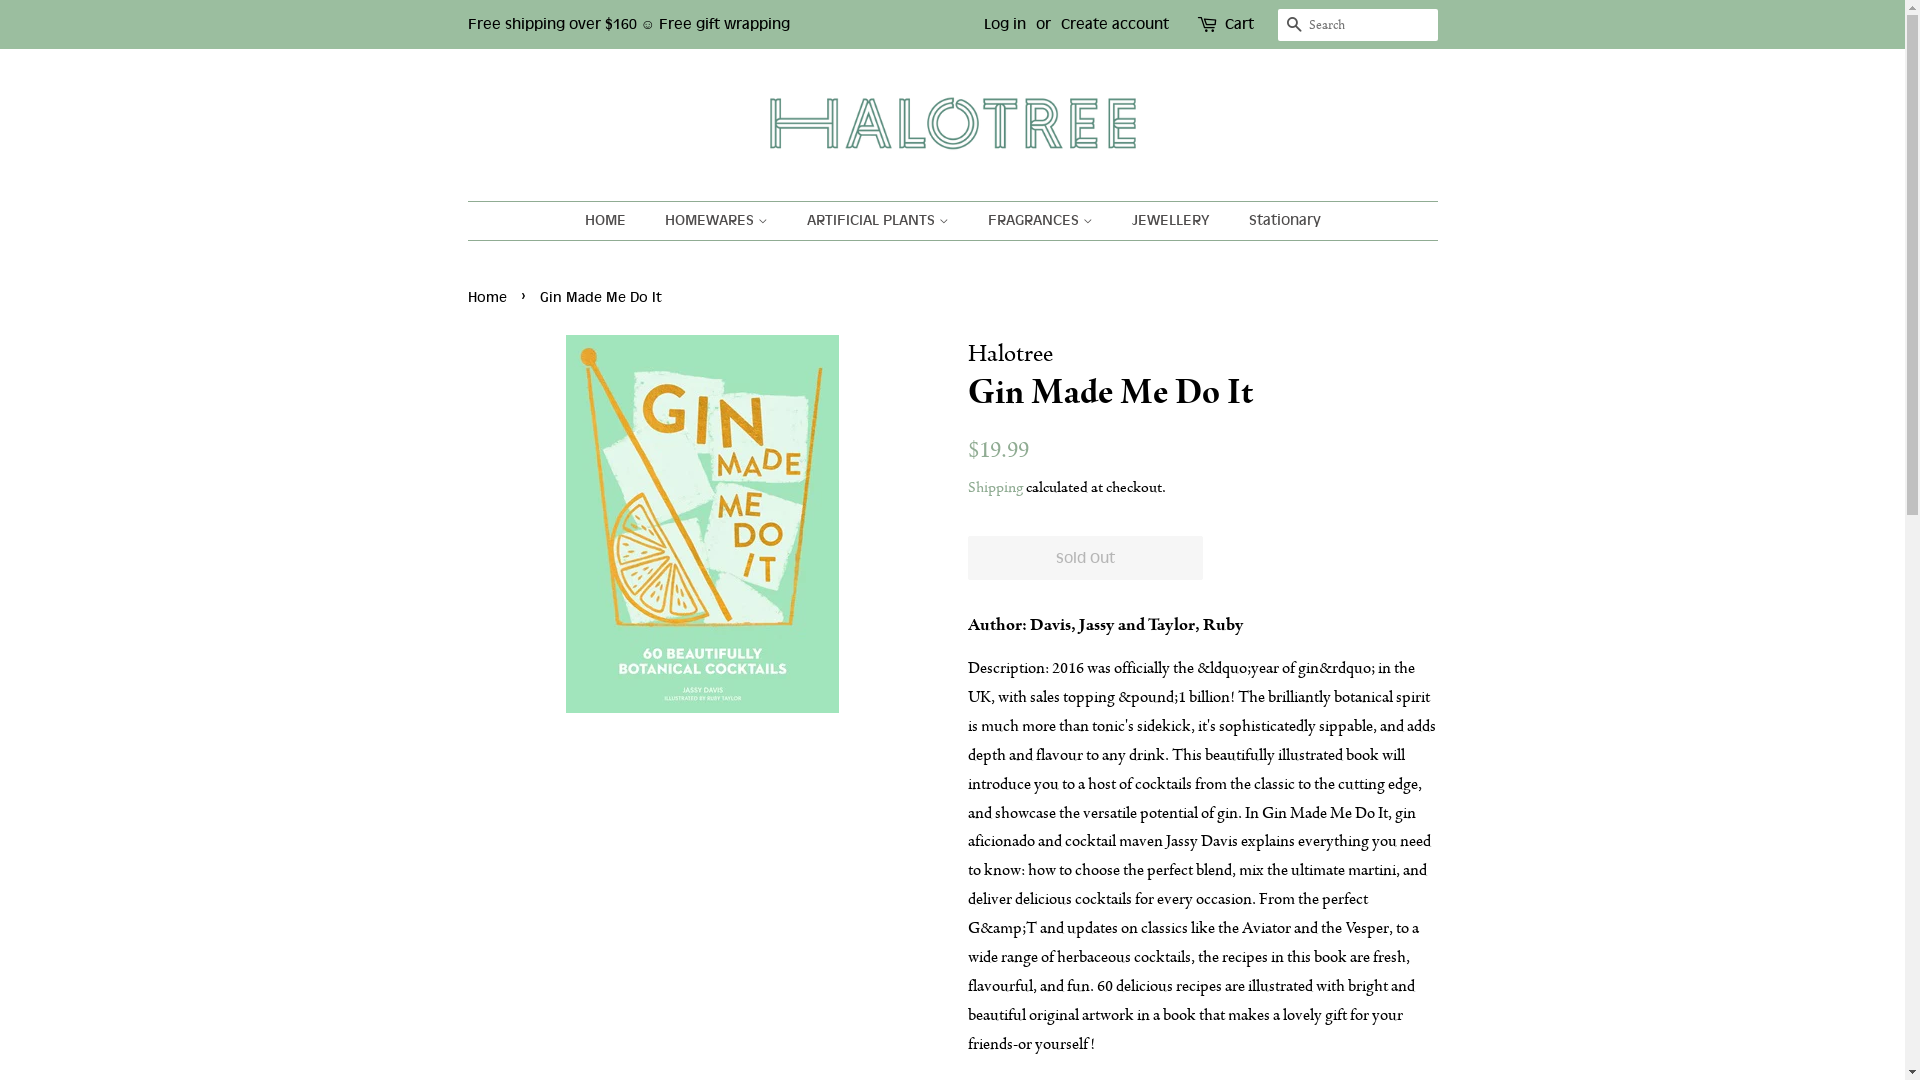 Image resolution: width=1920 pixels, height=1080 pixels. What do you see at coordinates (1042, 221) in the screenshot?
I see `FRAGRANCES` at bounding box center [1042, 221].